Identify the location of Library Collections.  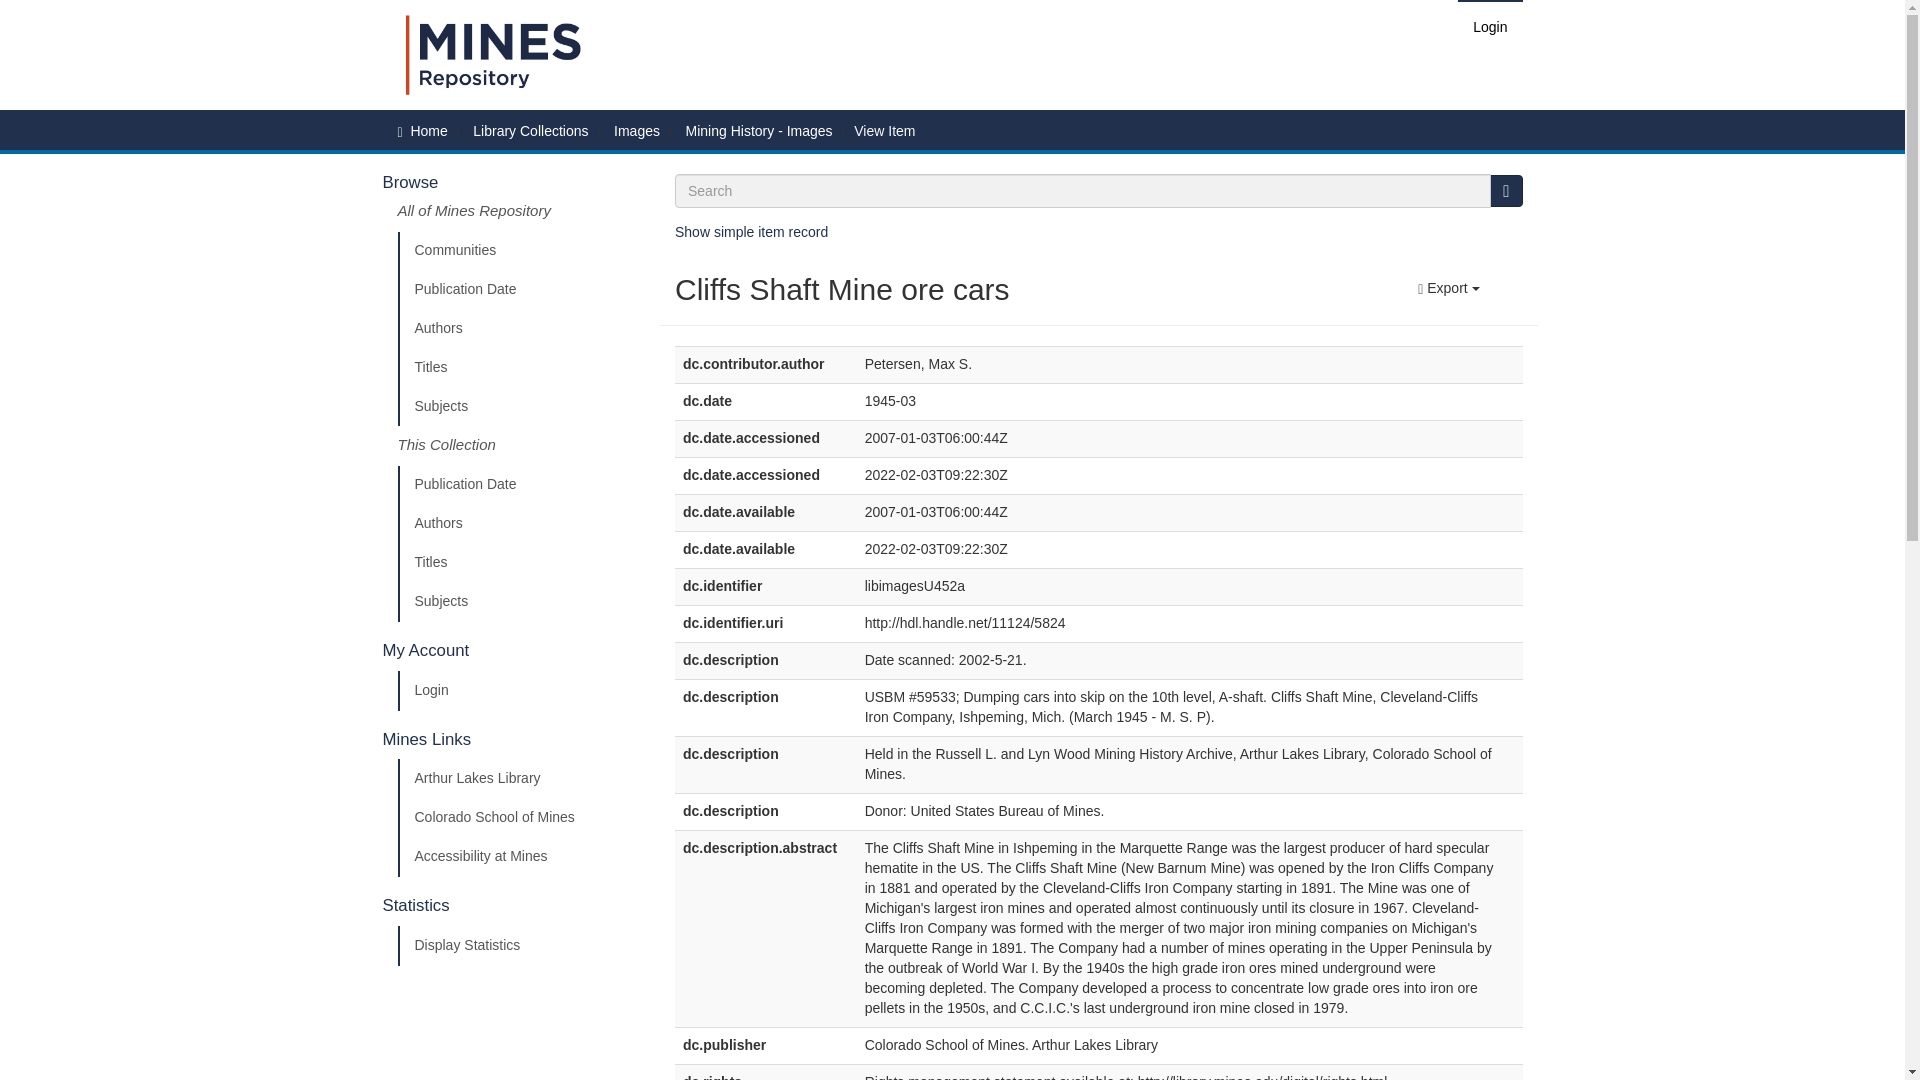
(530, 131).